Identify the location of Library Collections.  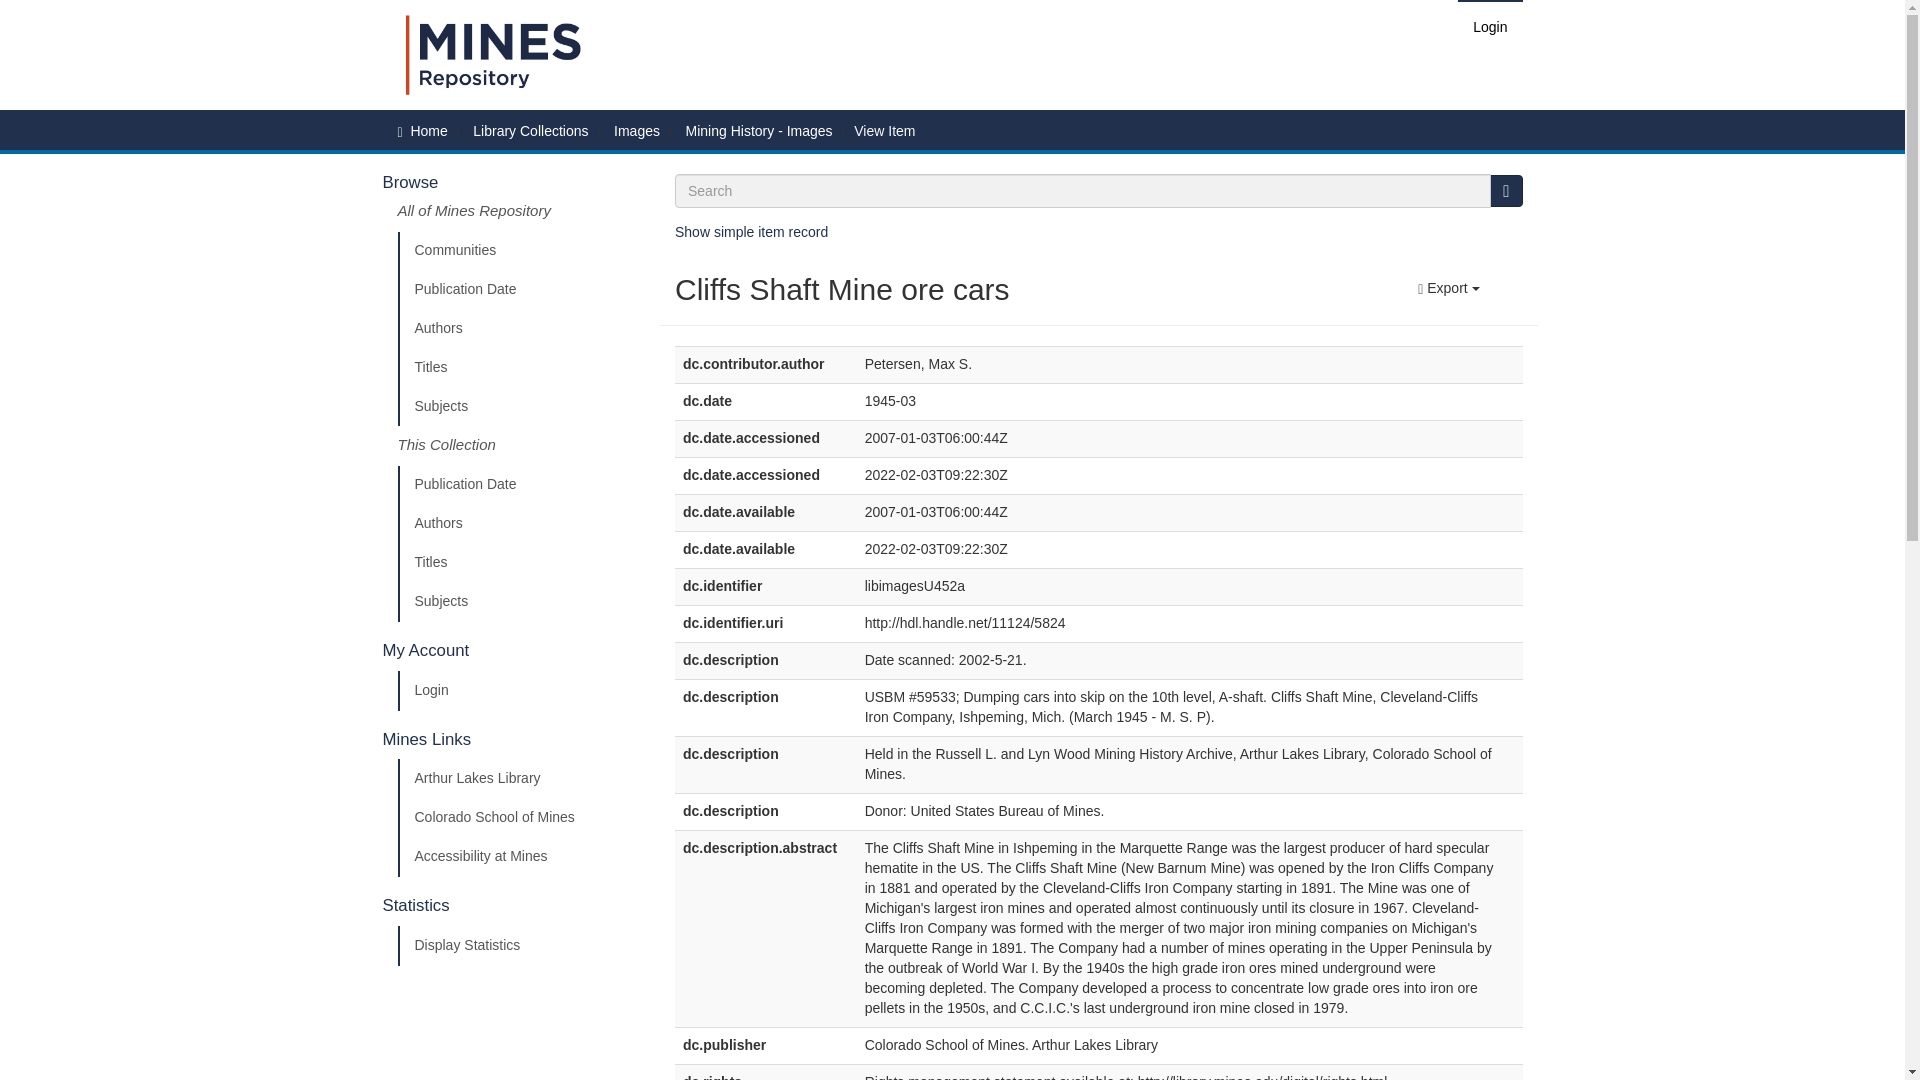
(530, 131).